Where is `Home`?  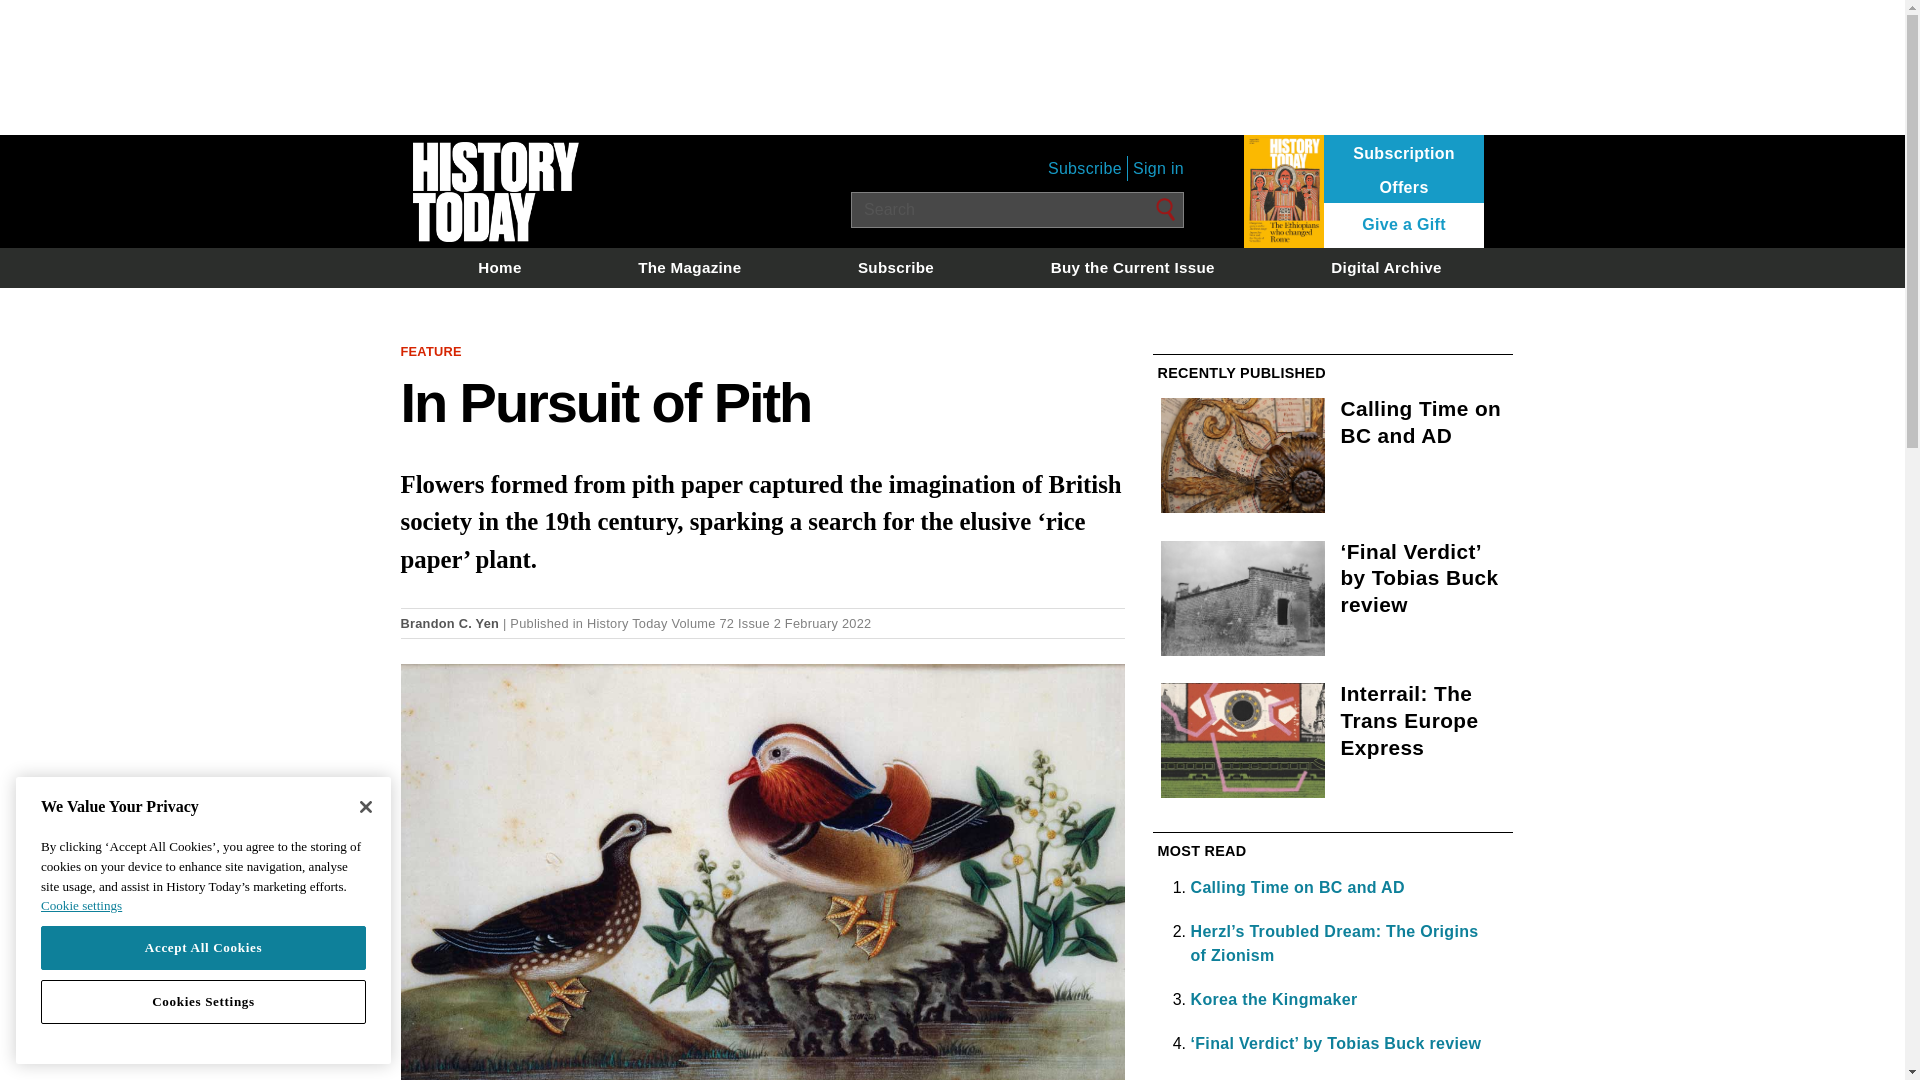
Home is located at coordinates (499, 267).